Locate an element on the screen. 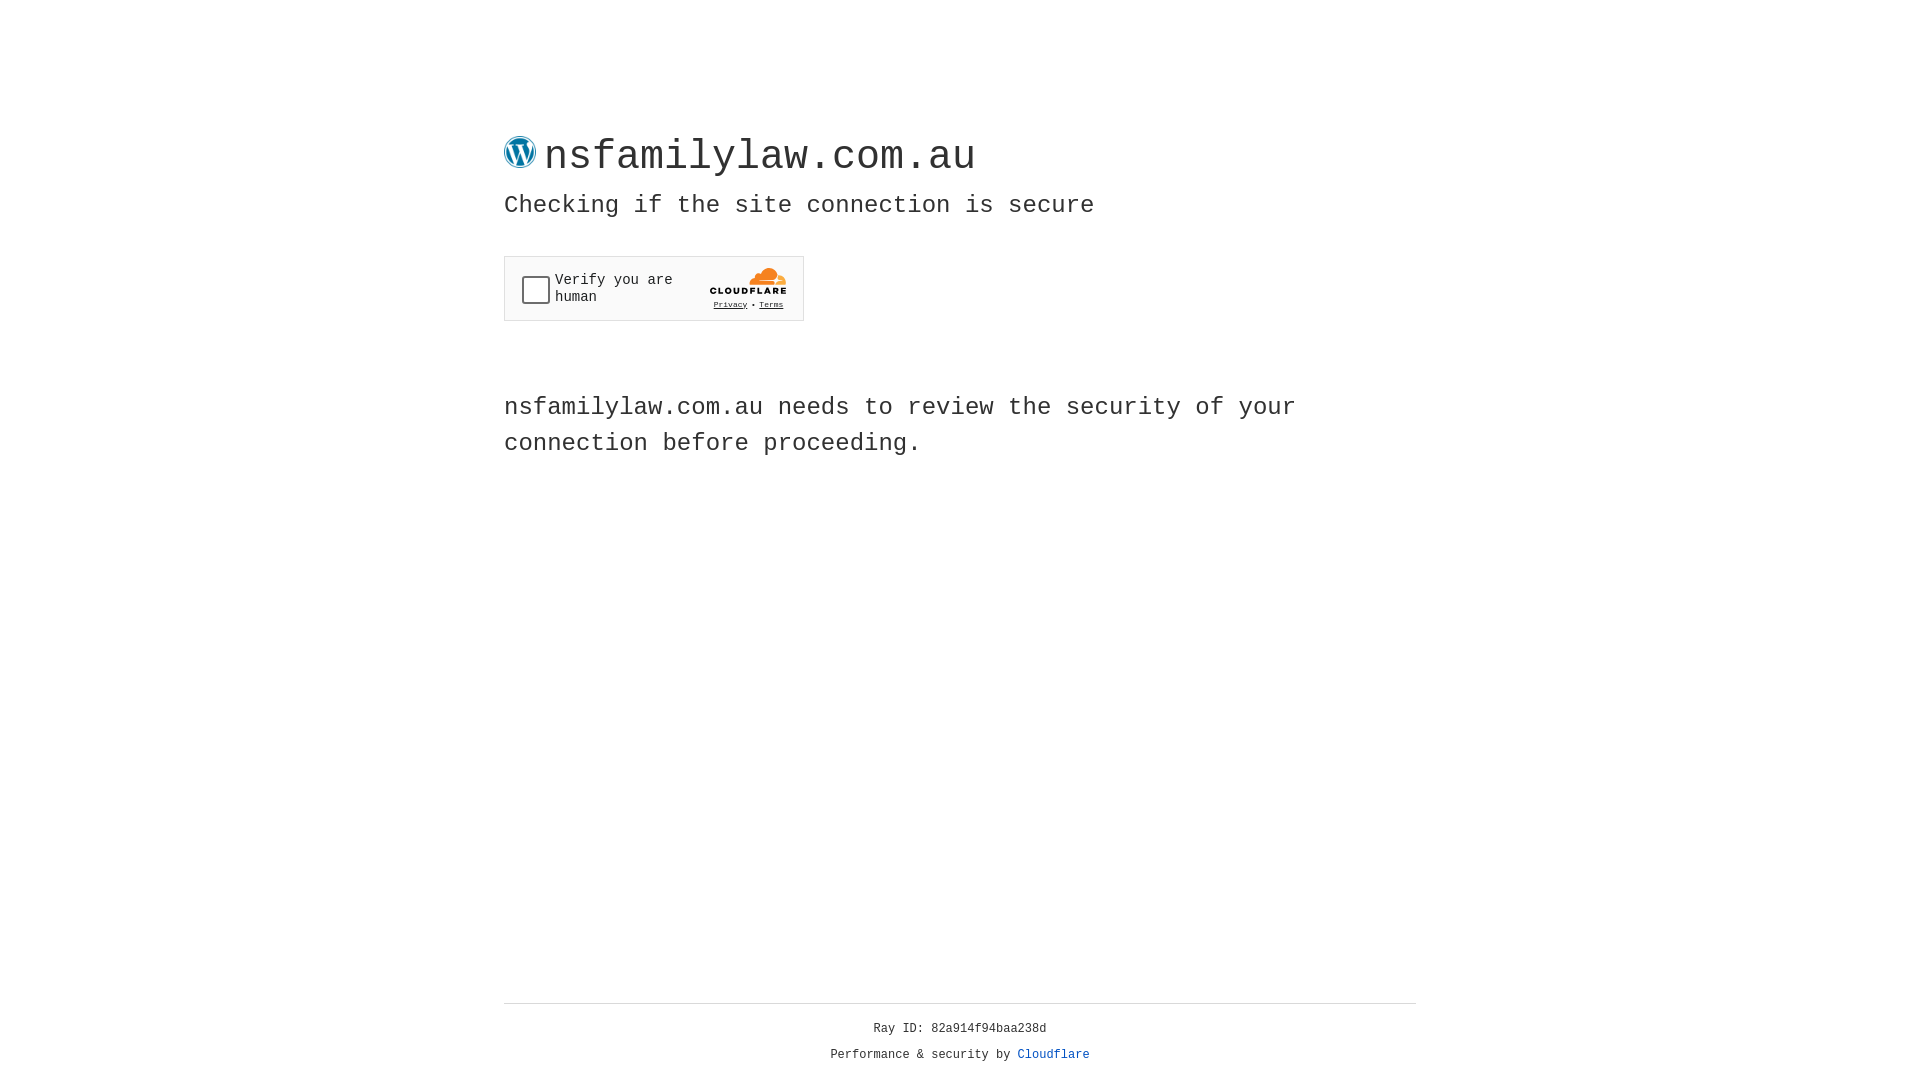  Cloudflare is located at coordinates (1054, 1055).